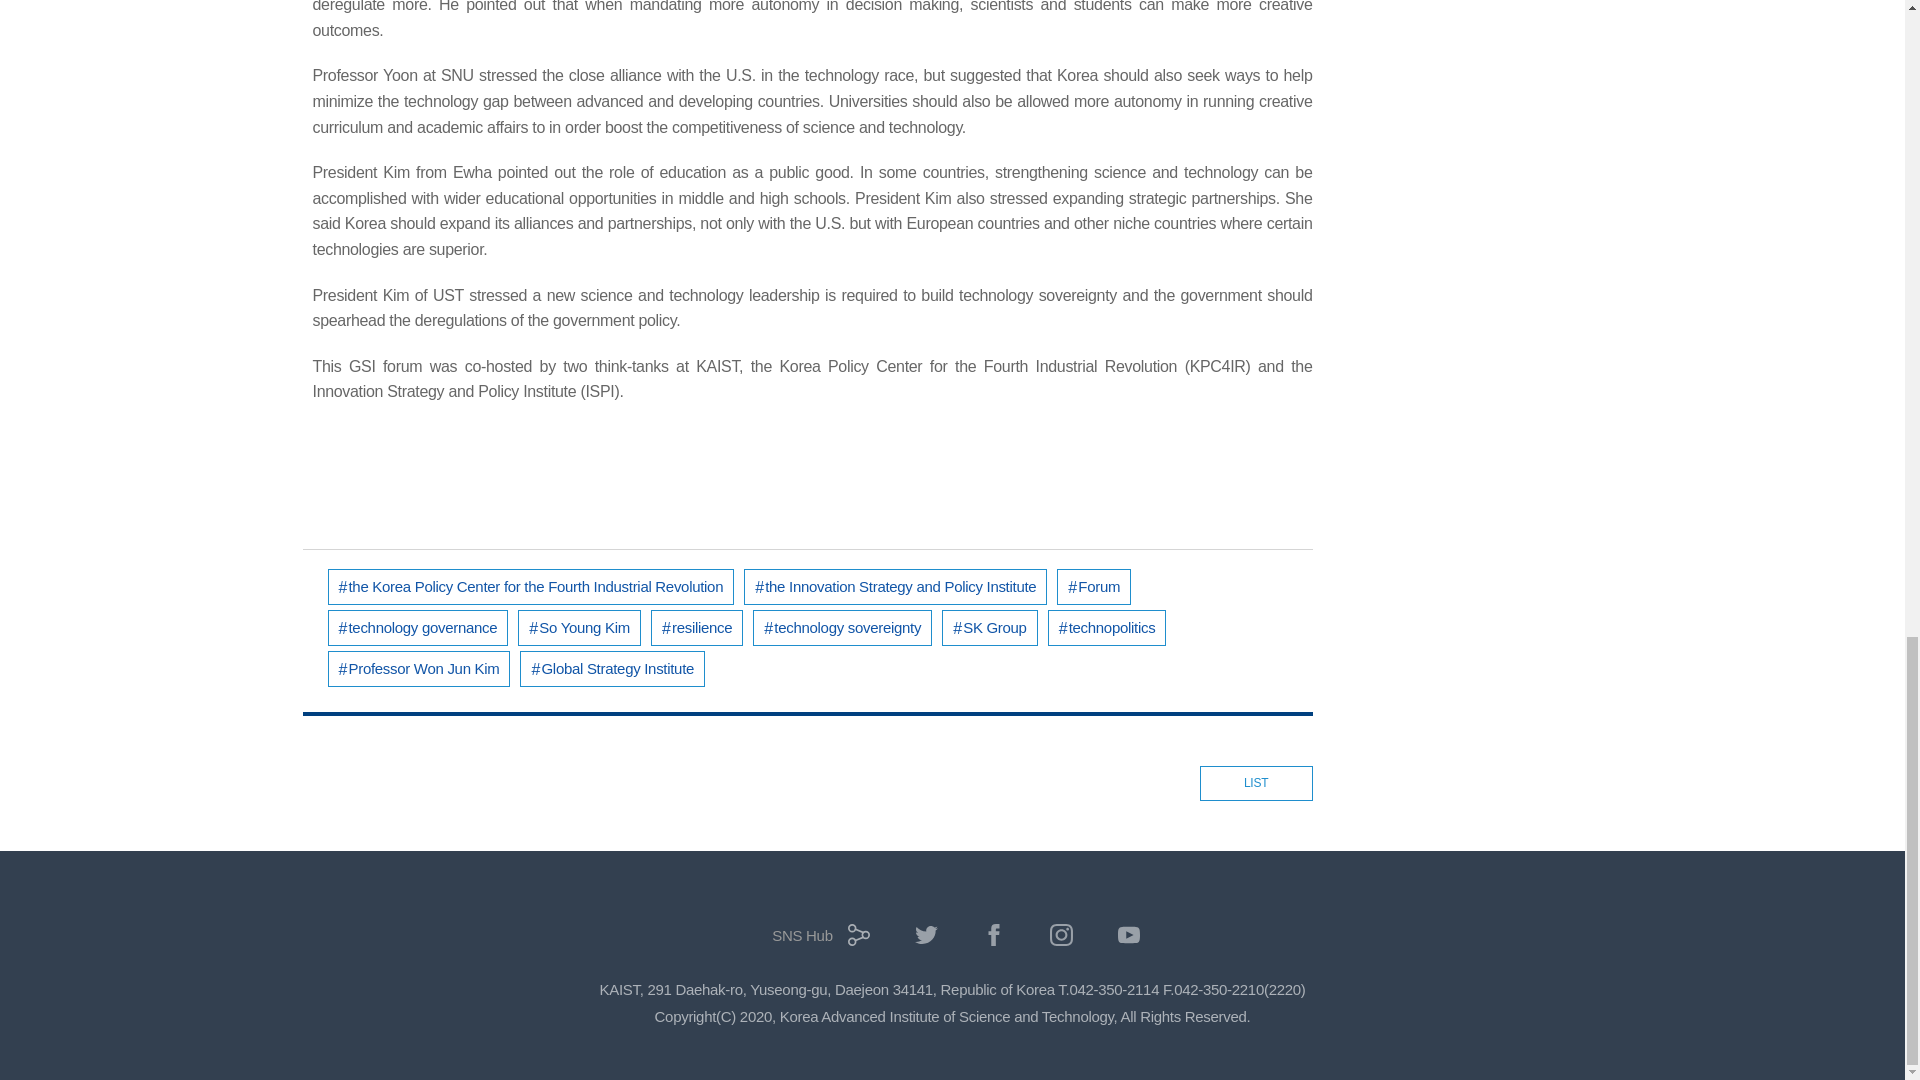 This screenshot has height=1080, width=1920. What do you see at coordinates (1094, 586) in the screenshot?
I see `Forum` at bounding box center [1094, 586].